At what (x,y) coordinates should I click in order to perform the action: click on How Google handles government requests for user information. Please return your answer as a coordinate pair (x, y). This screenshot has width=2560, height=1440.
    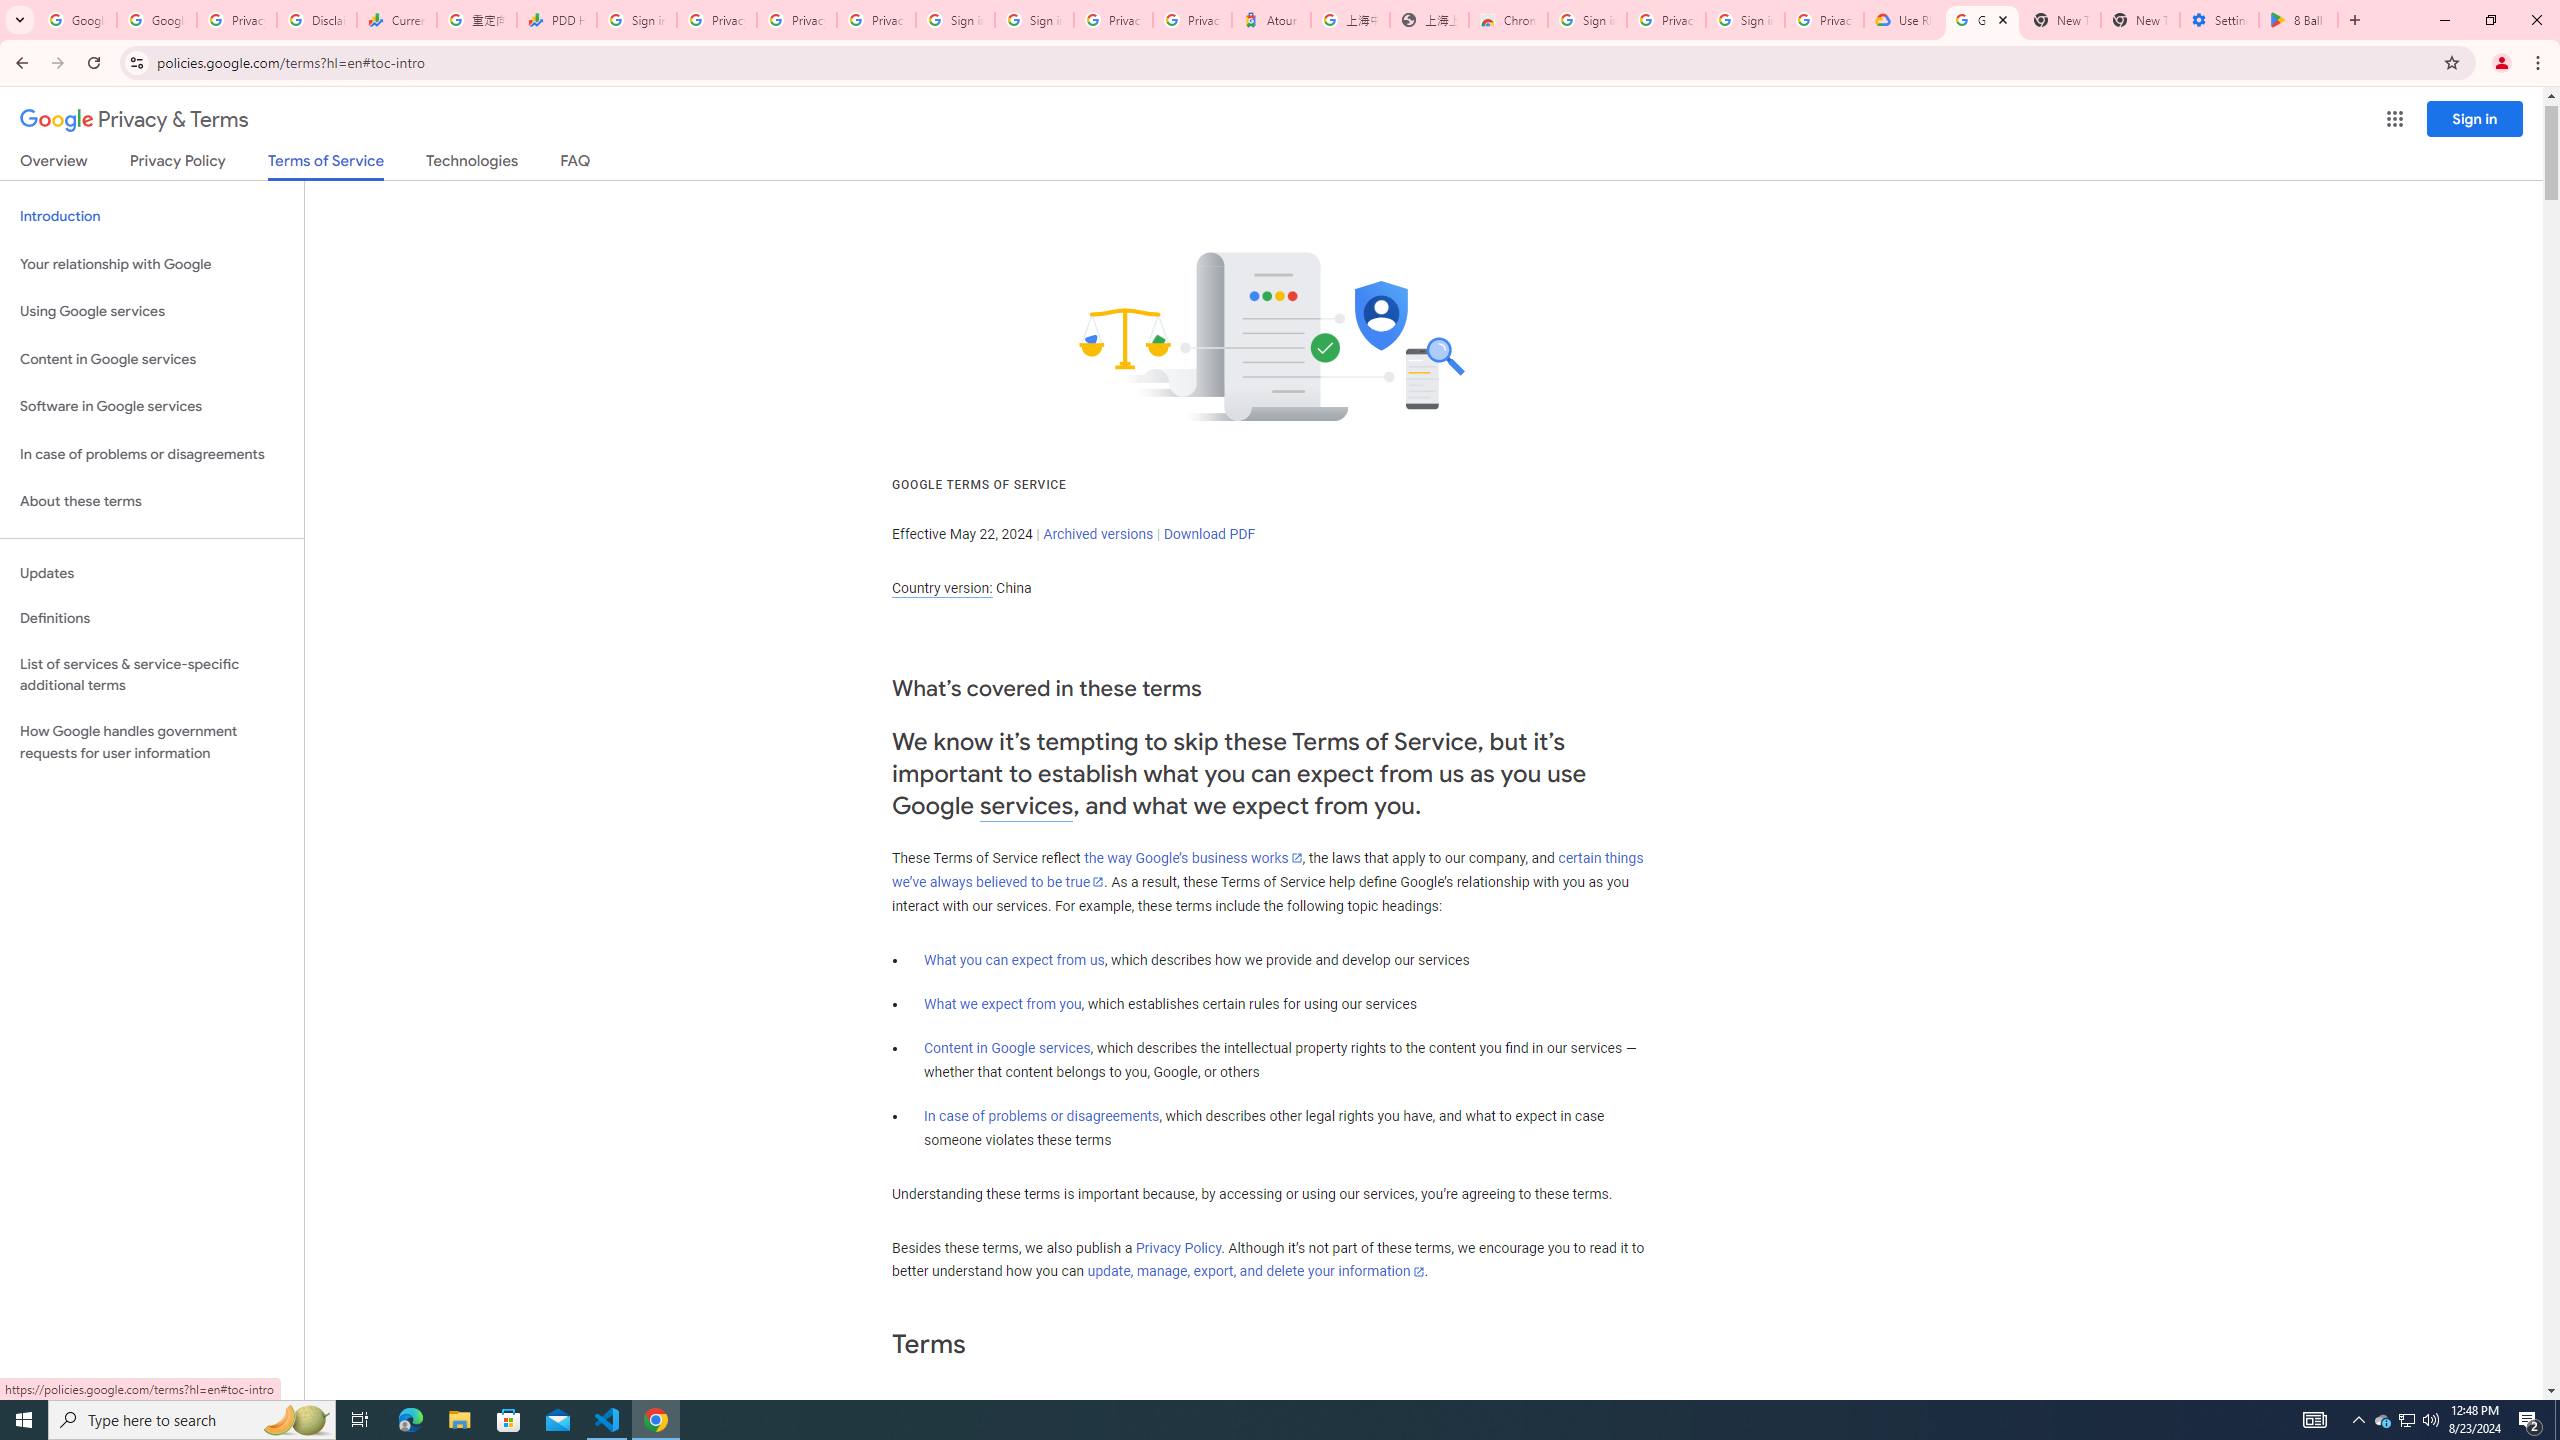
    Looking at the image, I should click on (152, 742).